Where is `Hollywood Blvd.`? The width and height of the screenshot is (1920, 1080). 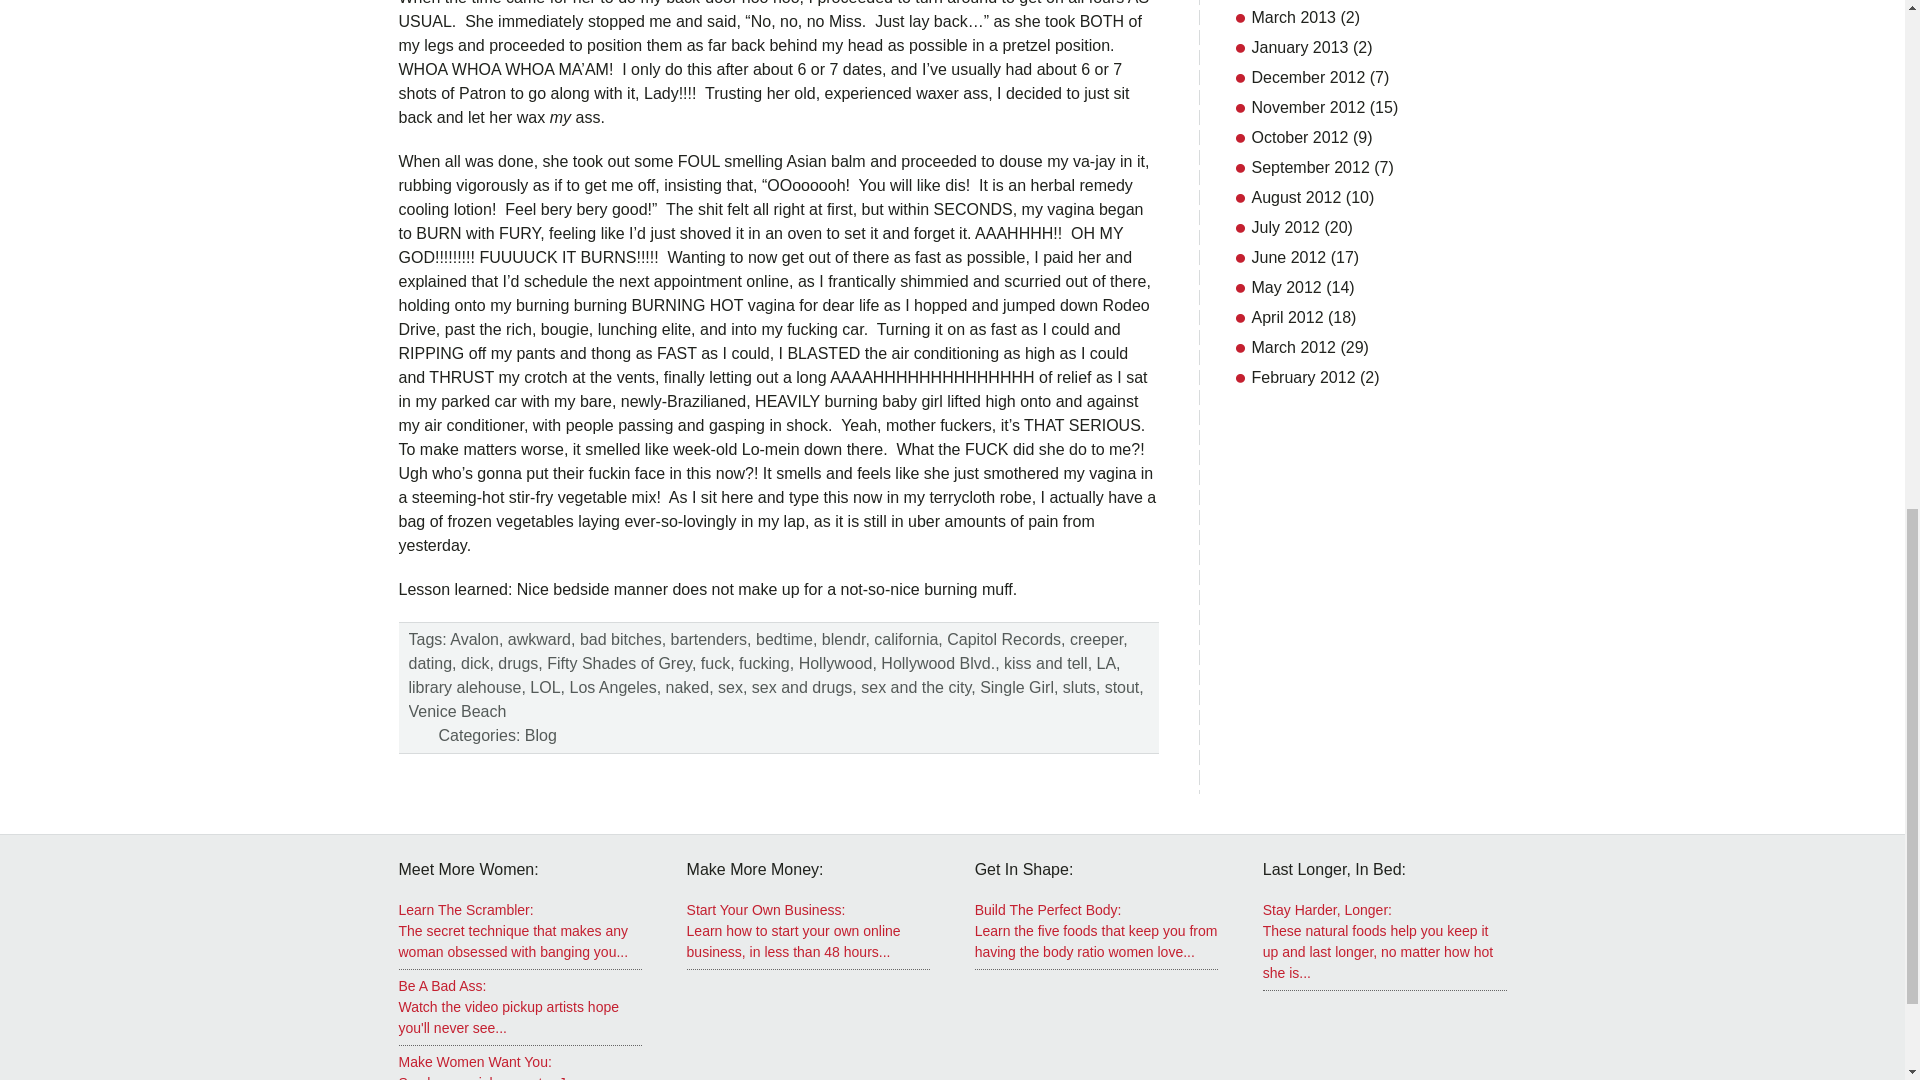
Hollywood Blvd. is located at coordinates (938, 662).